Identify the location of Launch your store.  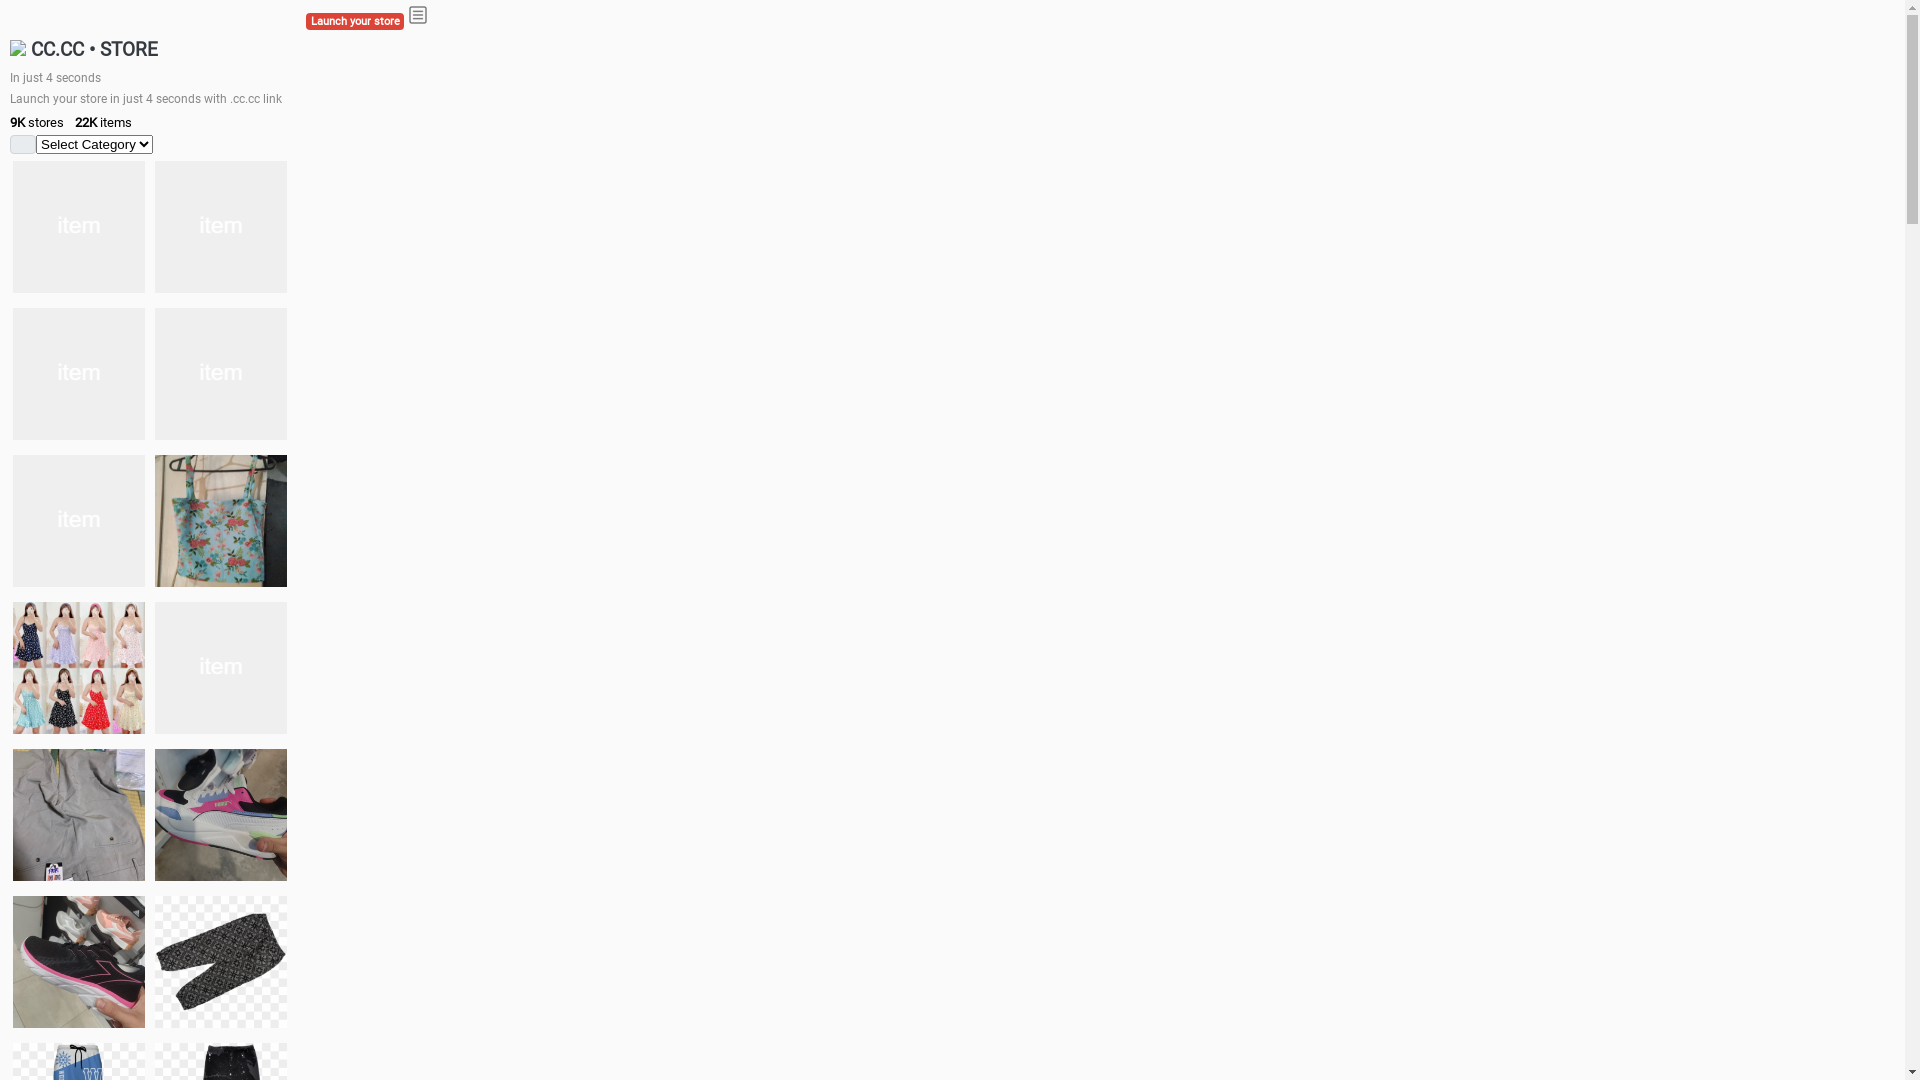
(355, 22).